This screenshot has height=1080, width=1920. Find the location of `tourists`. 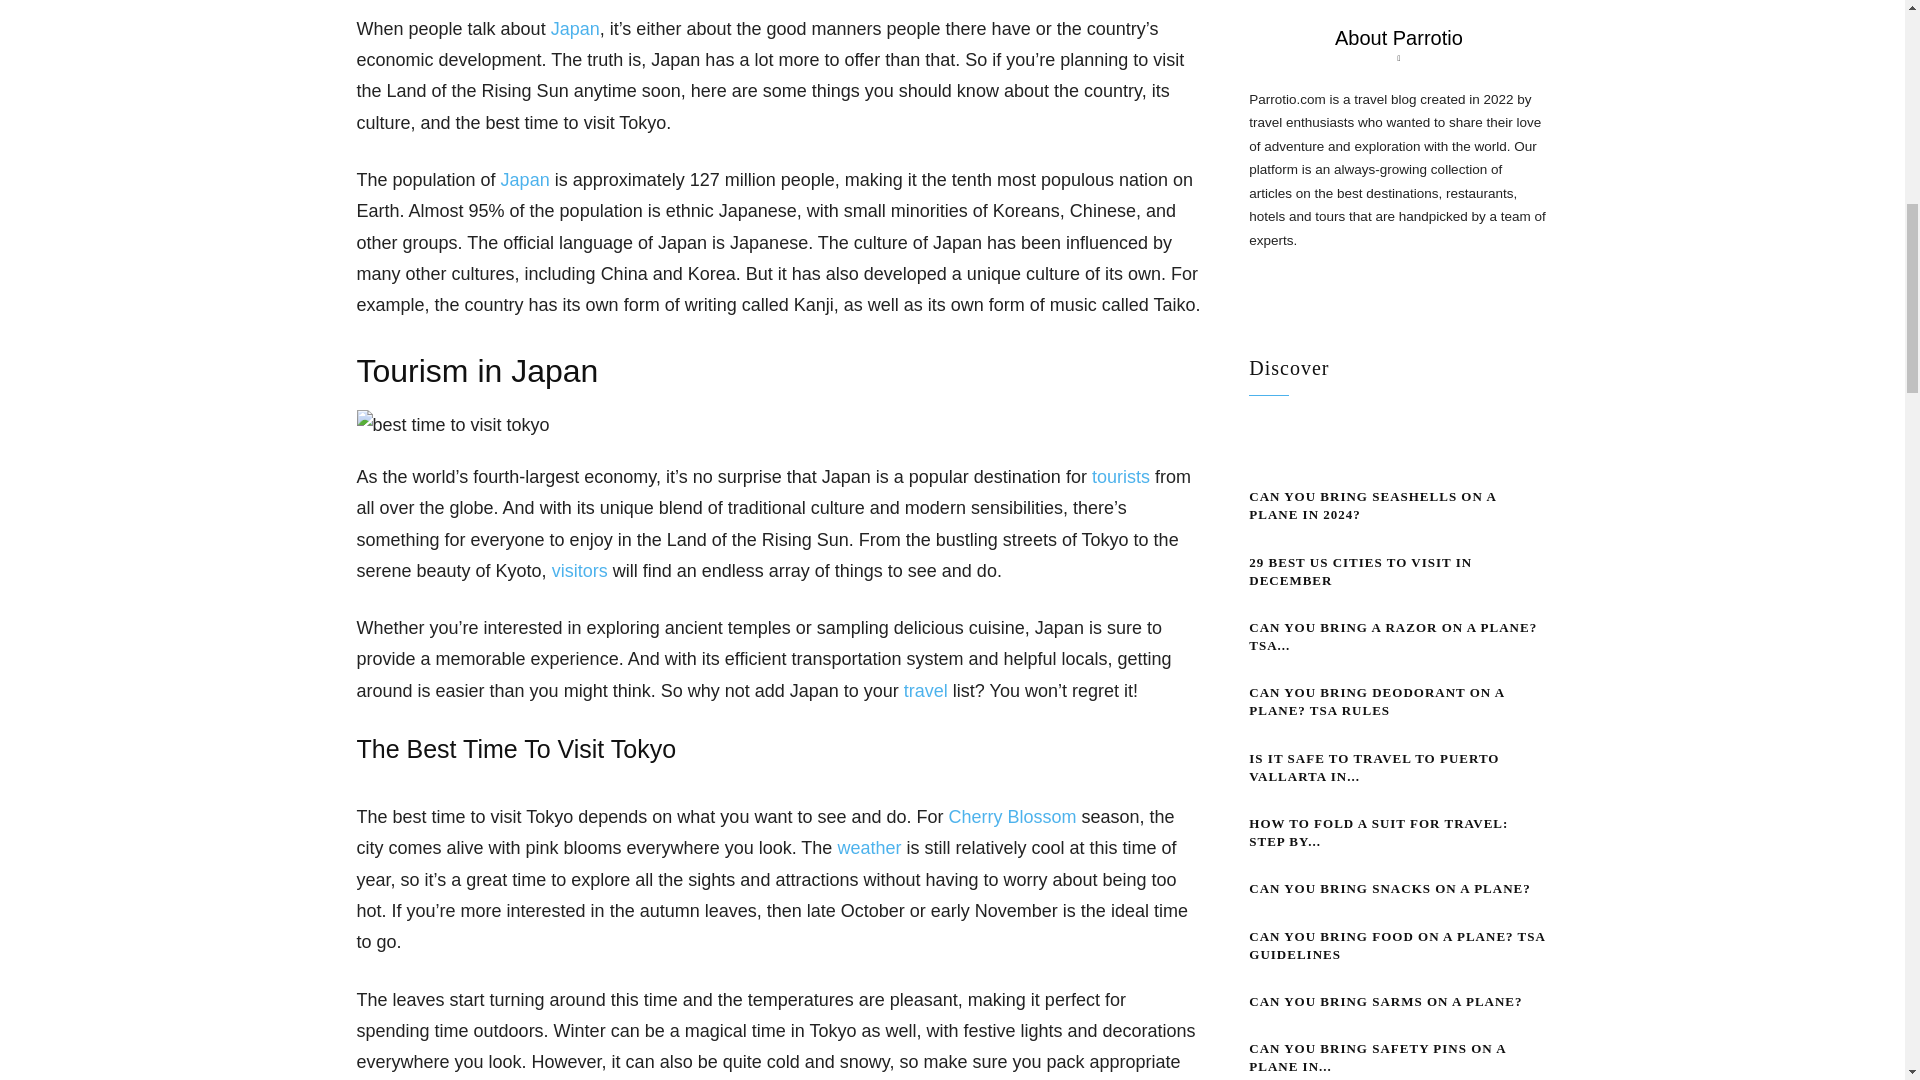

tourists is located at coordinates (1121, 476).